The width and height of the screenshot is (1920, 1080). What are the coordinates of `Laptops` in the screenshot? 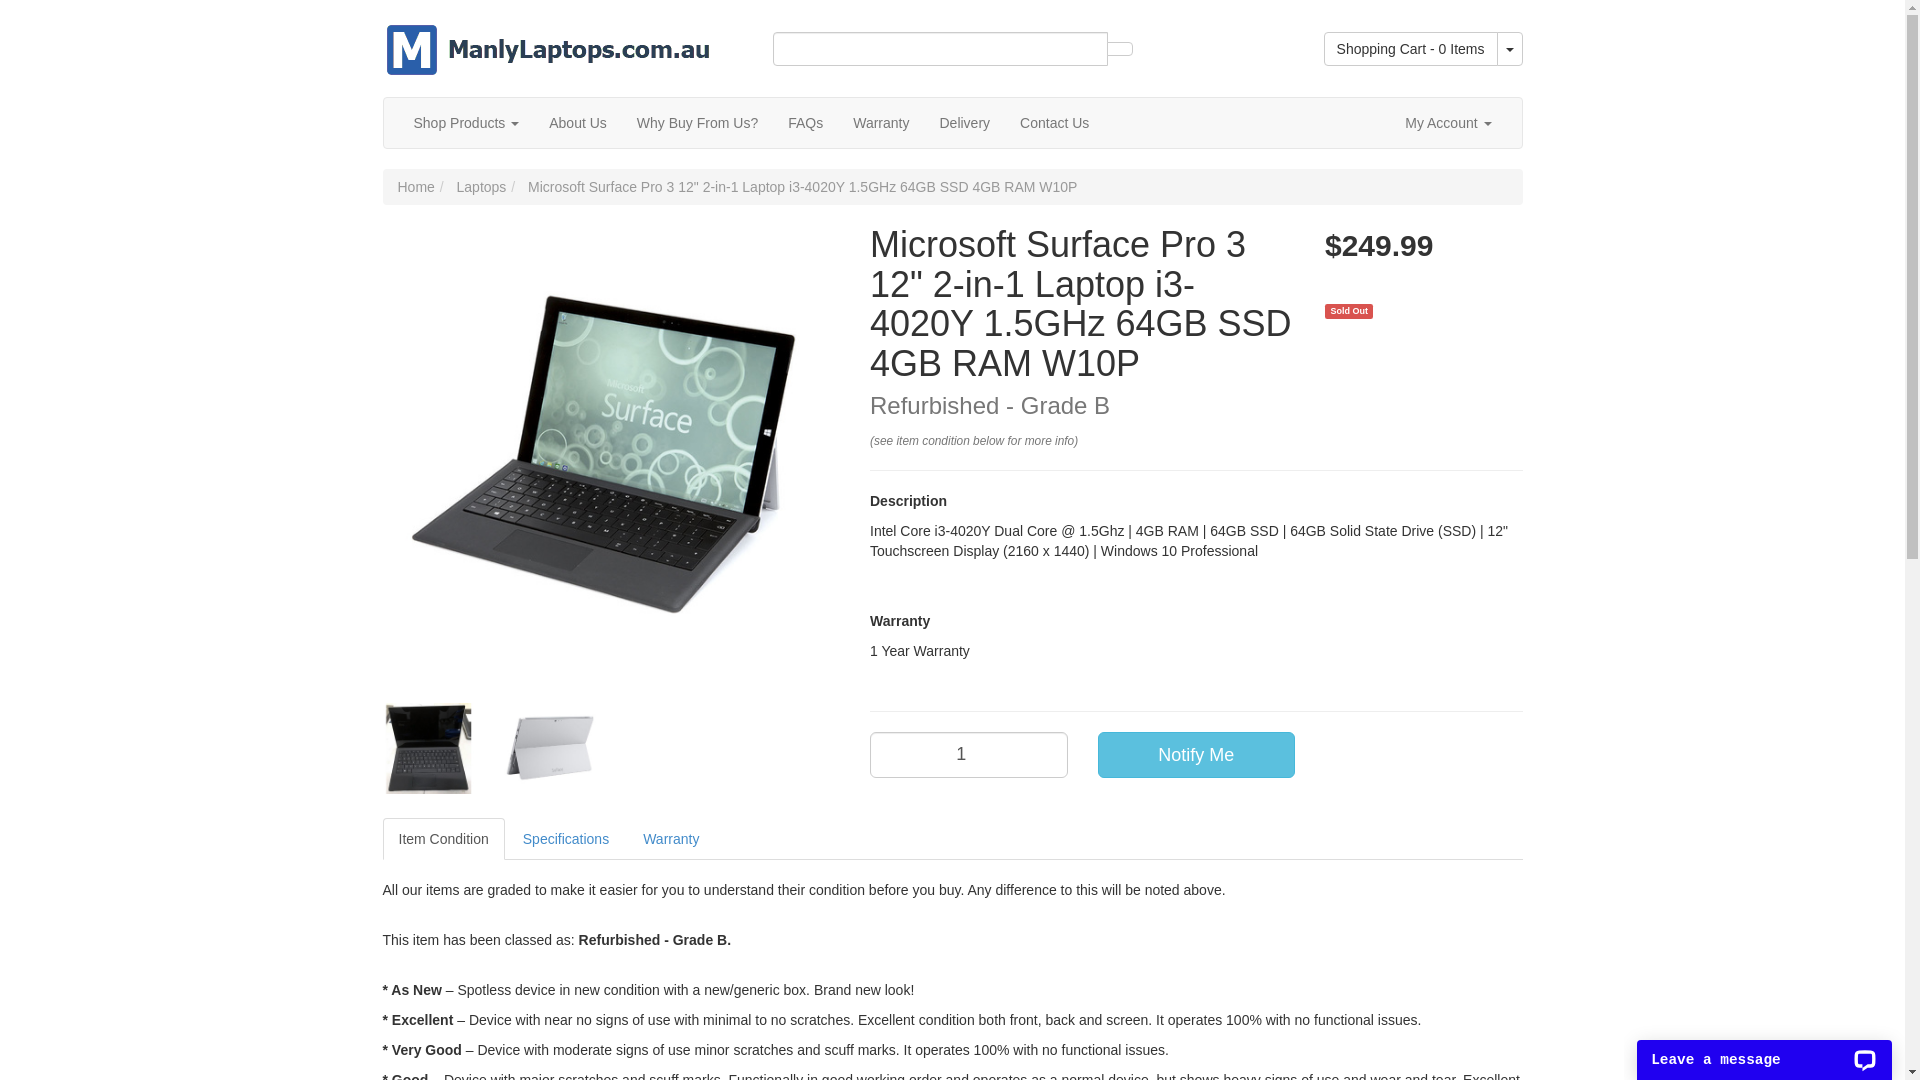 It's located at (482, 187).